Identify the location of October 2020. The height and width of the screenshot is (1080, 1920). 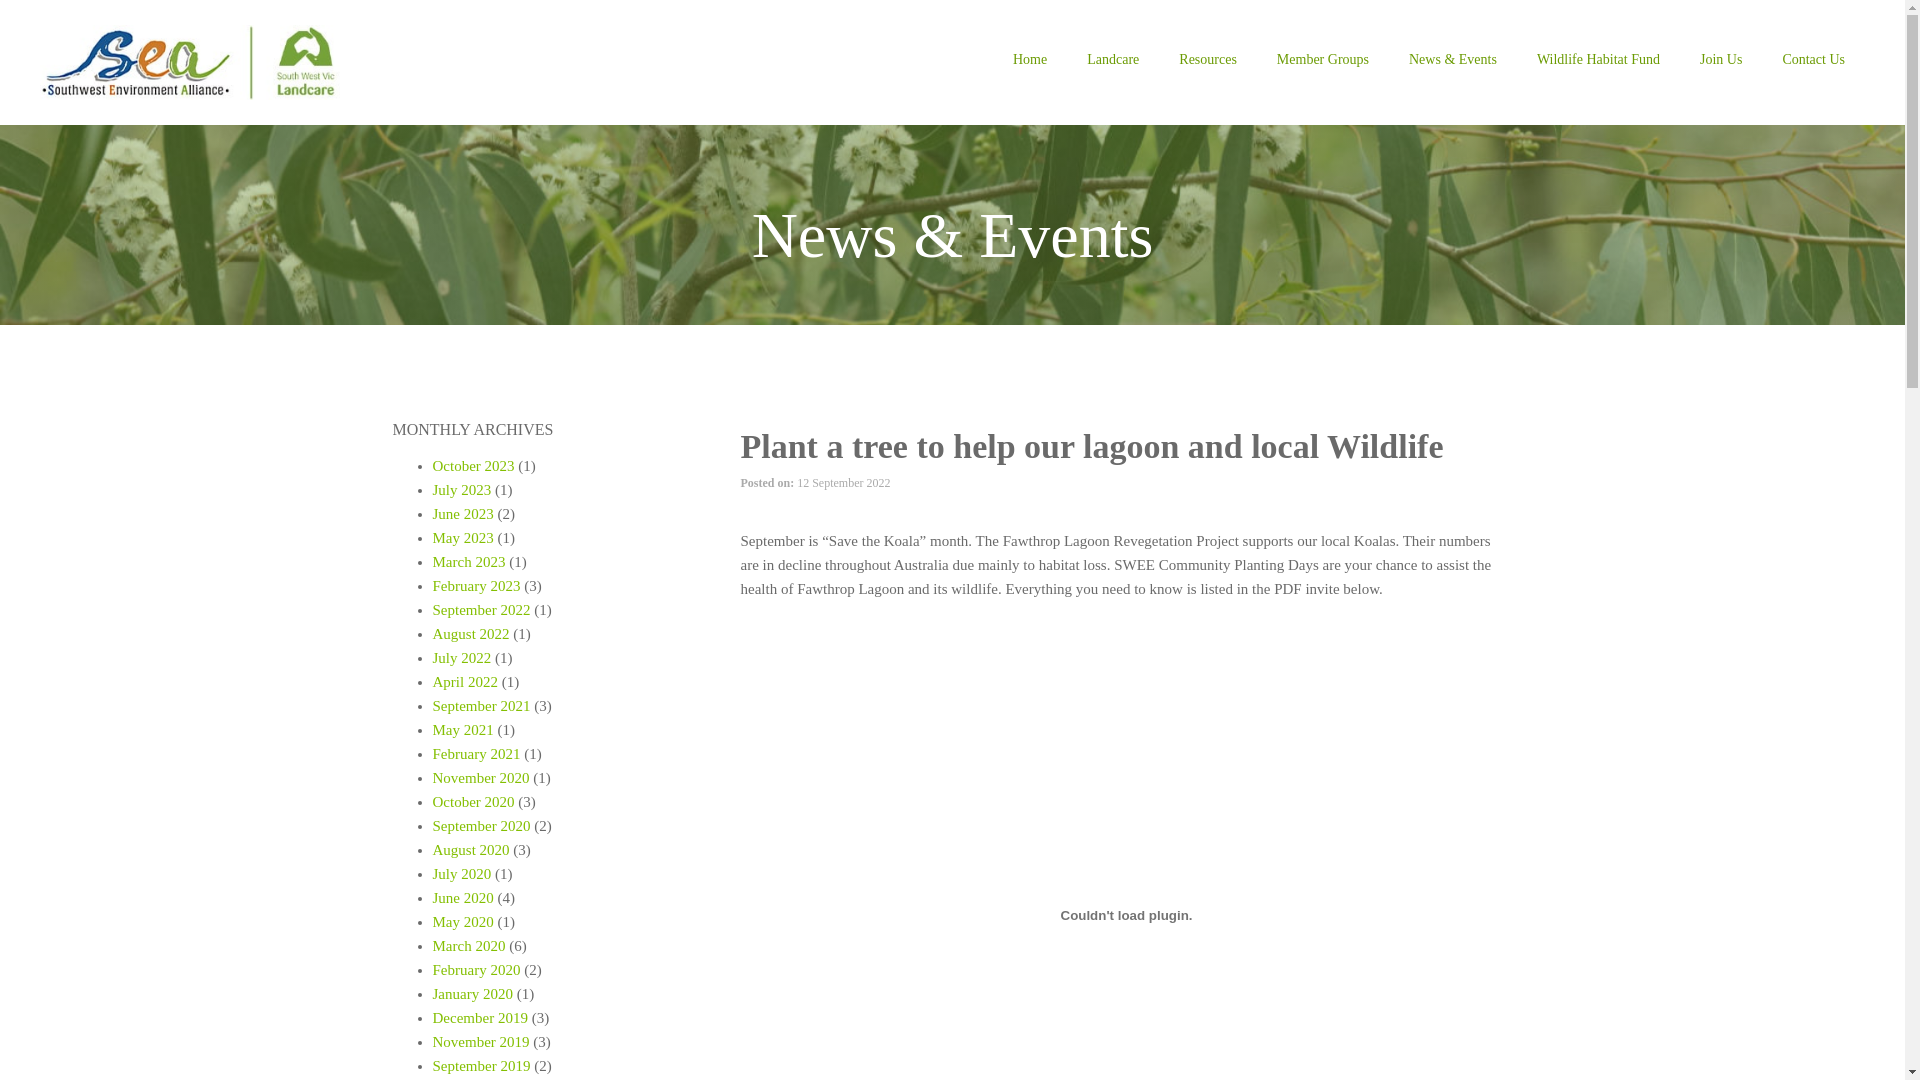
(473, 802).